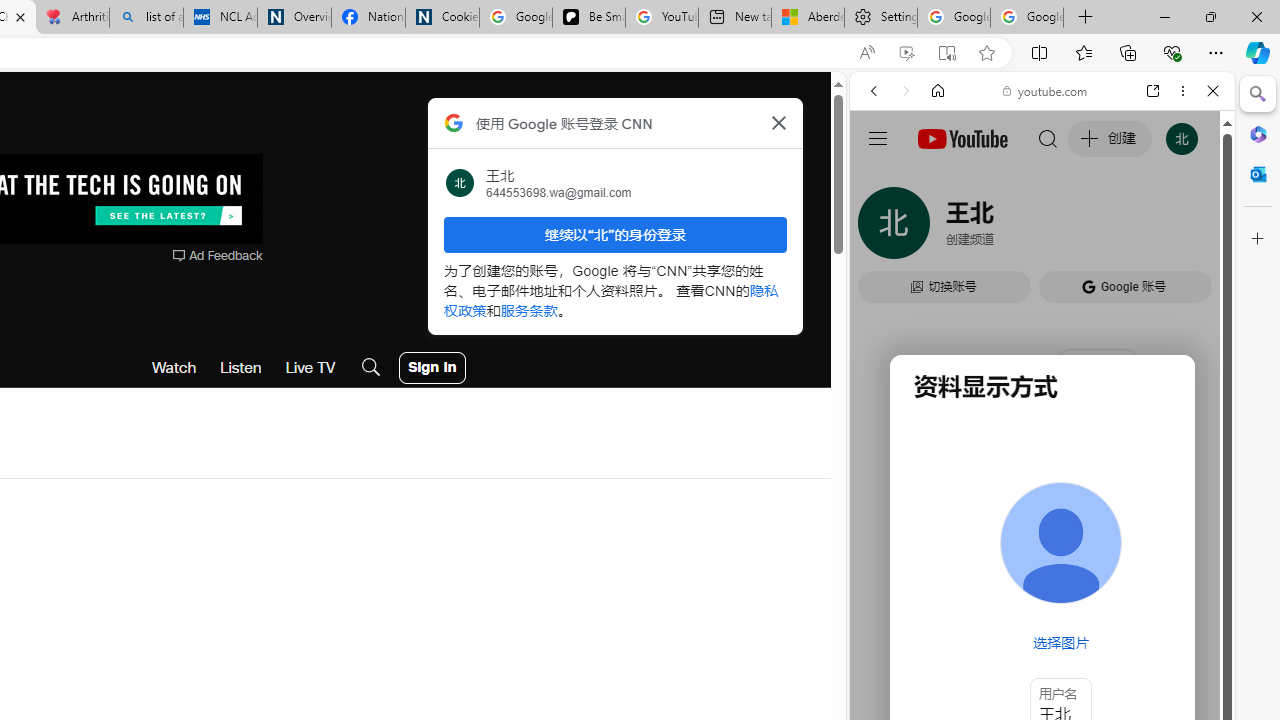  What do you see at coordinates (72, 18) in the screenshot?
I see `Arthritis: Ask Health Professionals` at bounding box center [72, 18].